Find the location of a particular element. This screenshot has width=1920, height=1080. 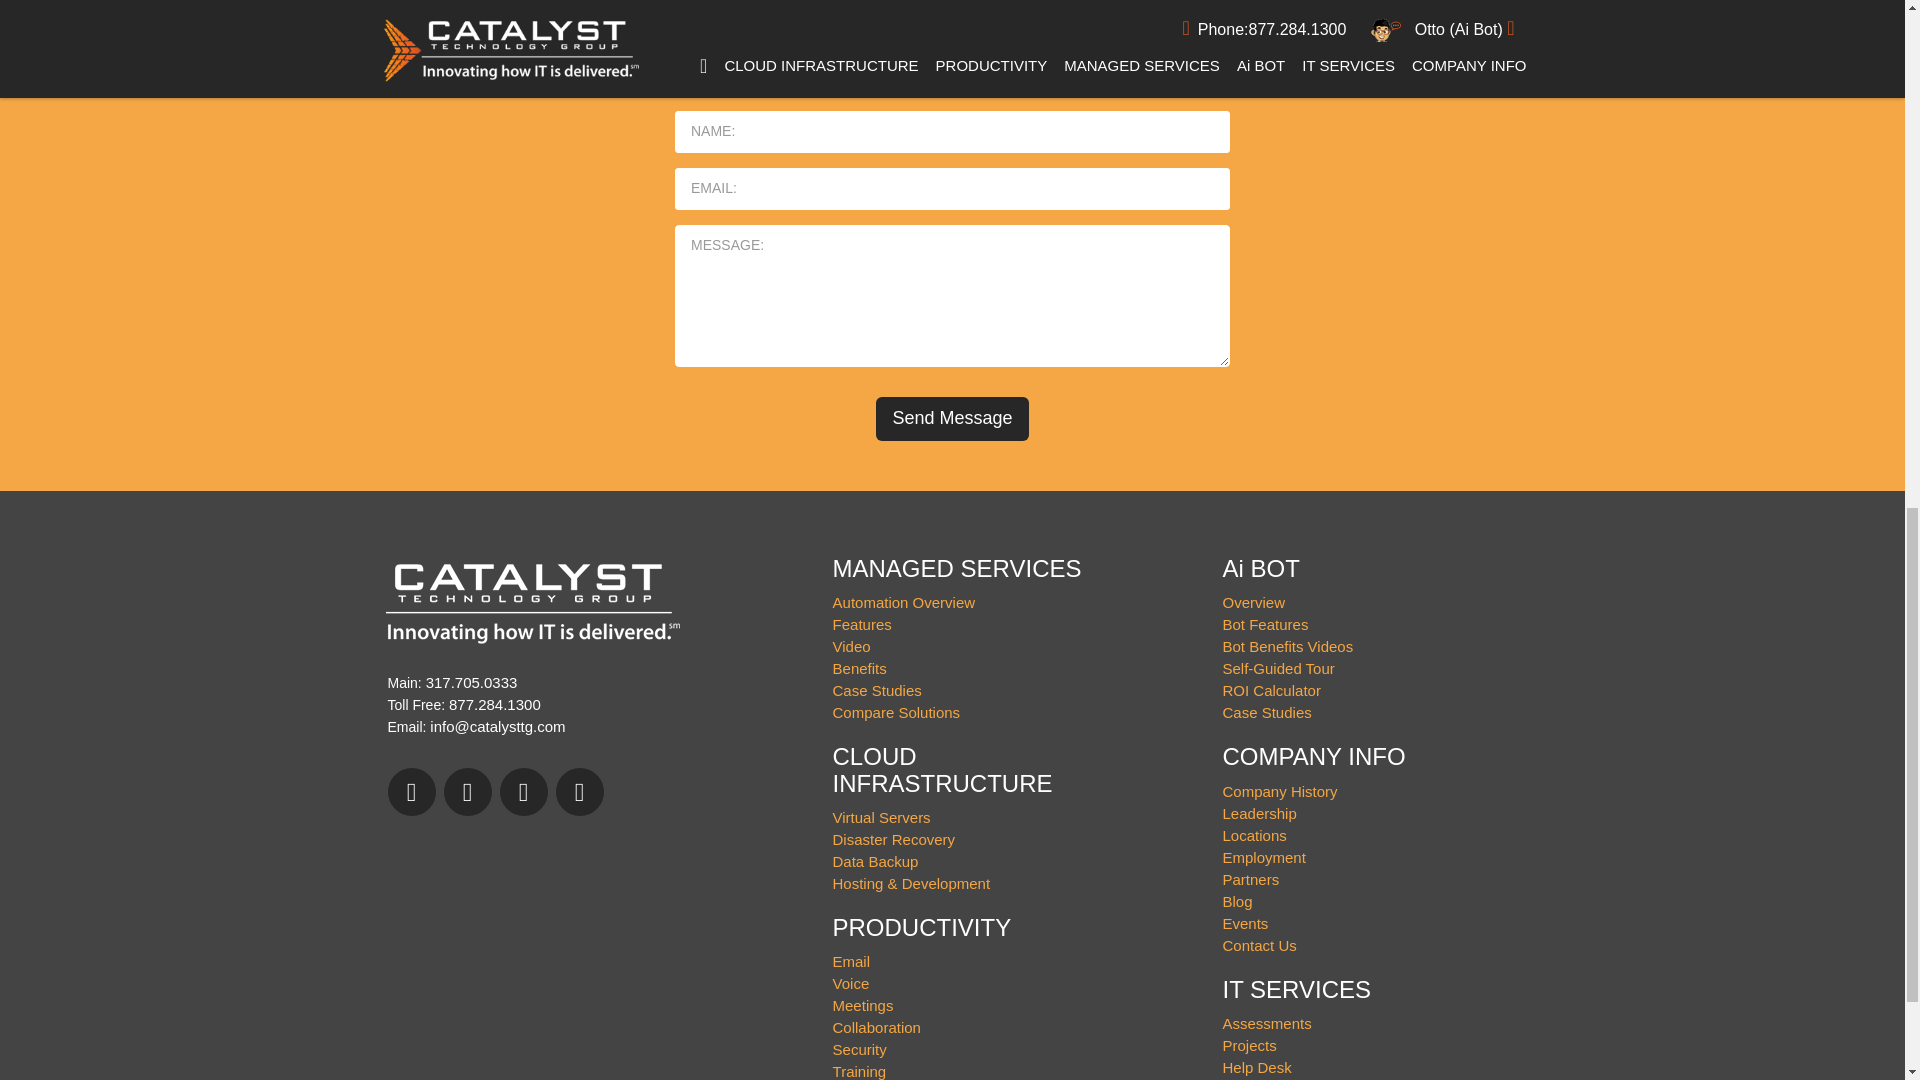

Send Message is located at coordinates (951, 418).